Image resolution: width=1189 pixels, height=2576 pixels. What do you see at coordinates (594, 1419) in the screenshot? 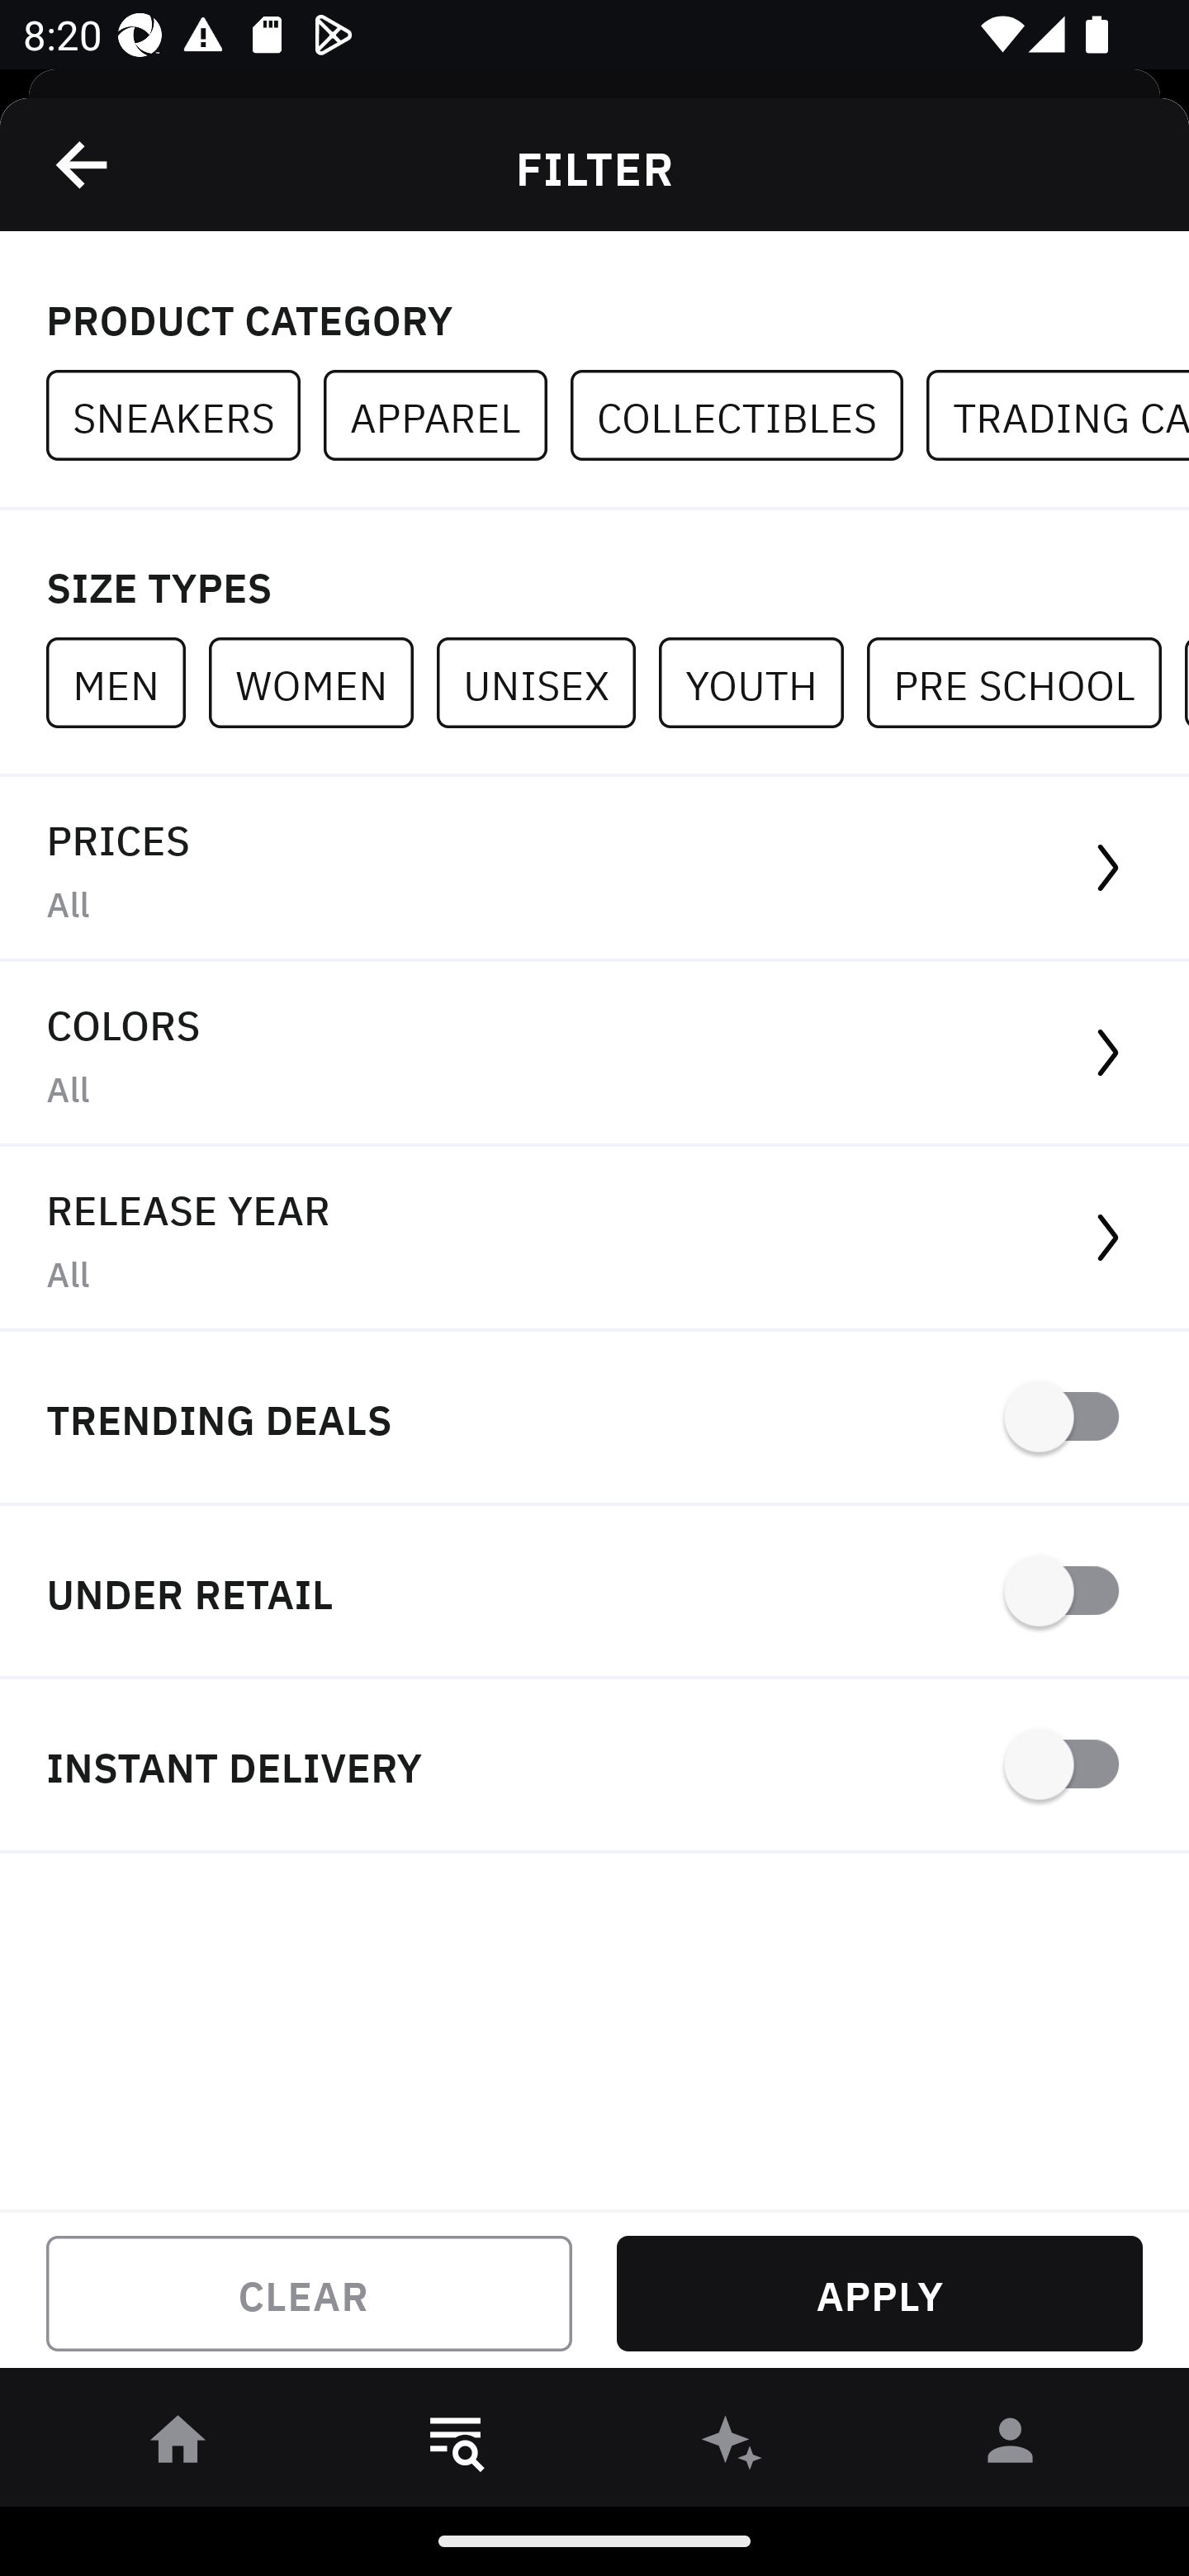
I see `TRENDING DEALS` at bounding box center [594, 1419].